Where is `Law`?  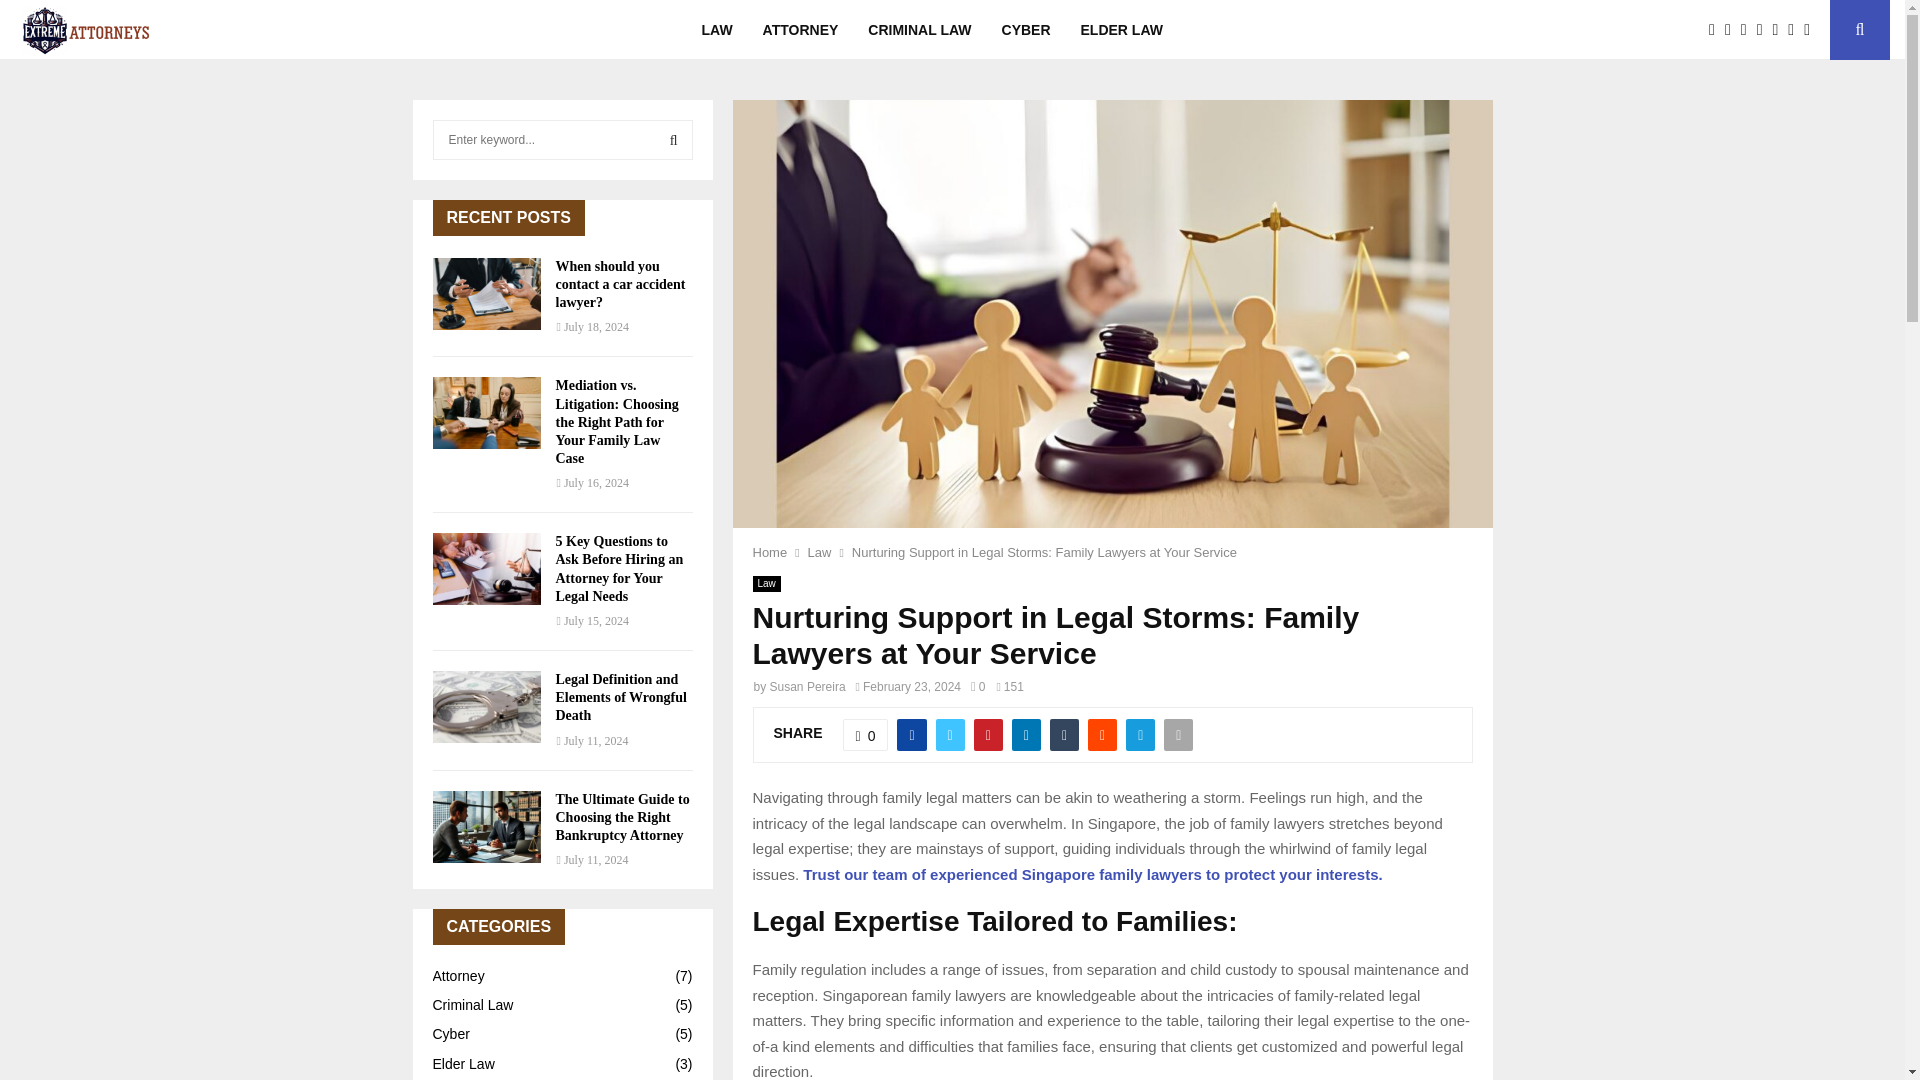 Law is located at coordinates (820, 552).